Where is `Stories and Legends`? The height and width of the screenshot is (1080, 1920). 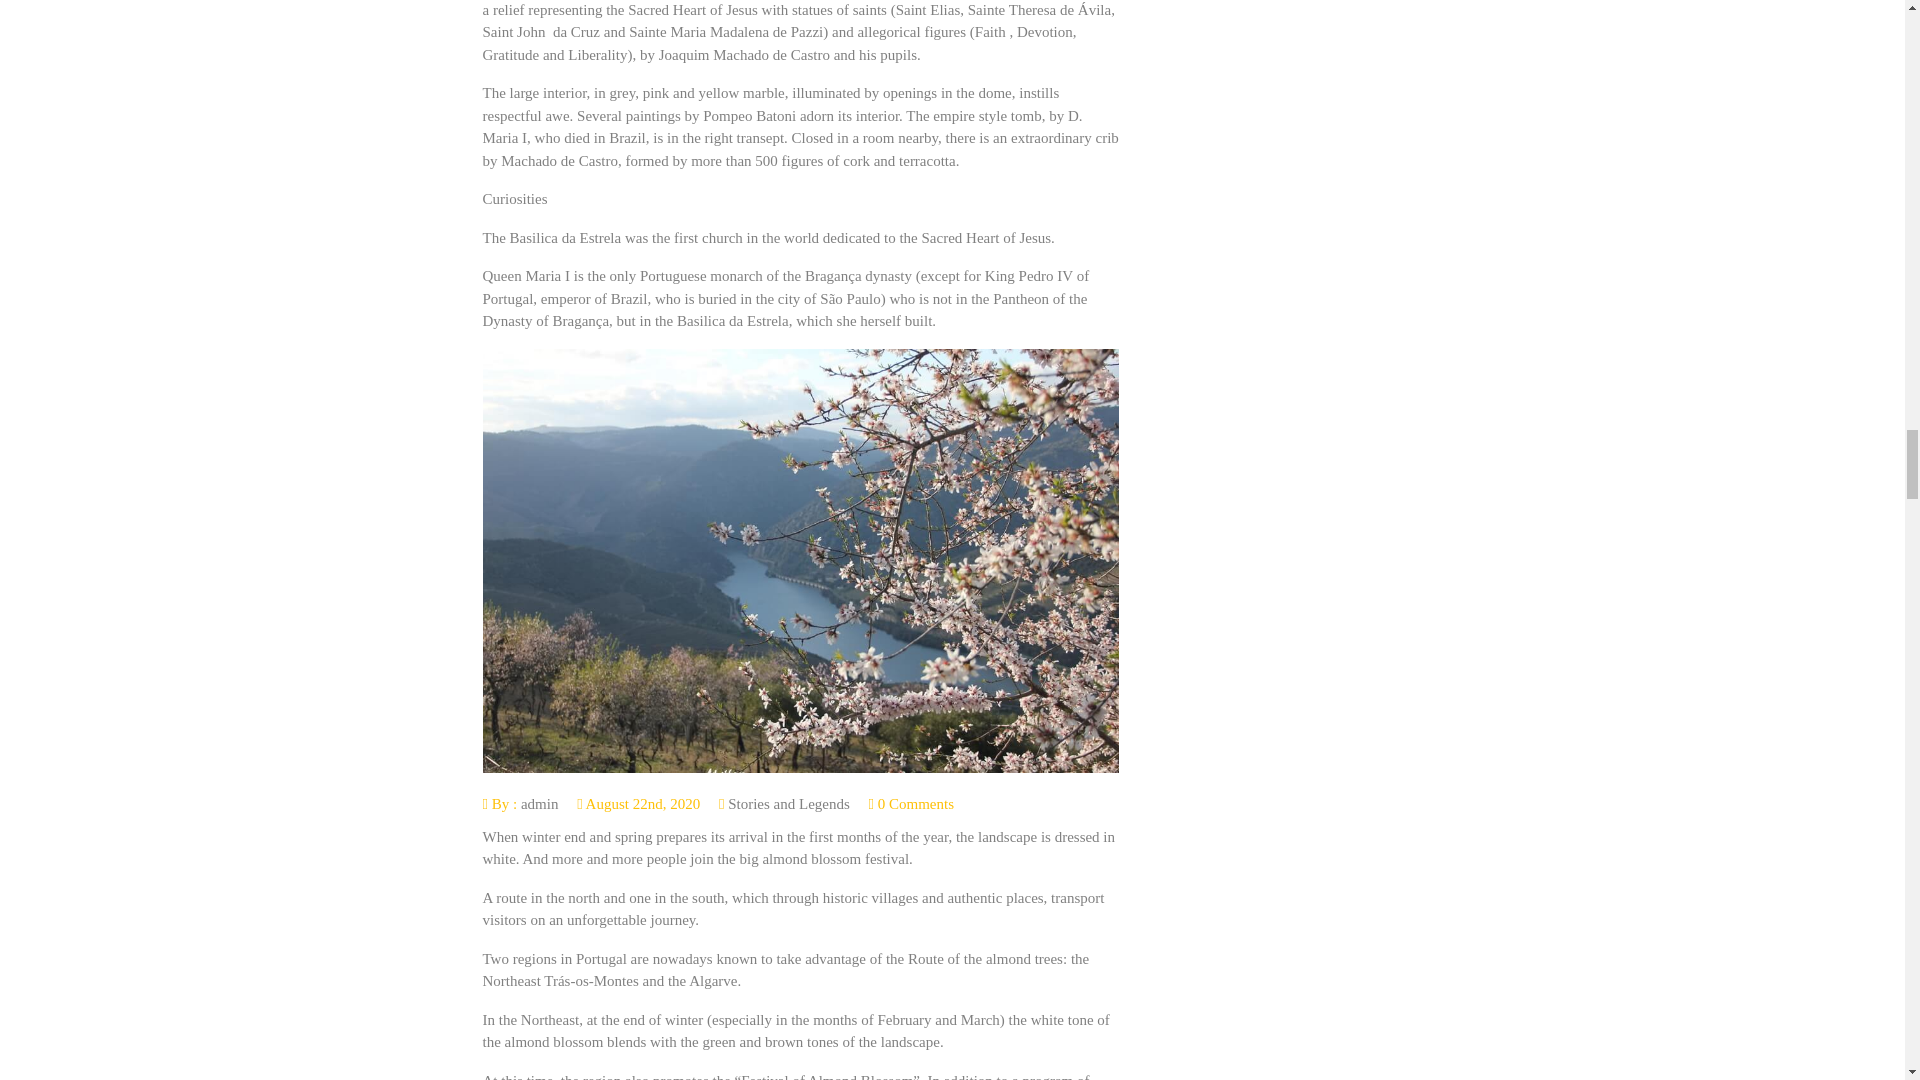 Stories and Legends is located at coordinates (788, 804).